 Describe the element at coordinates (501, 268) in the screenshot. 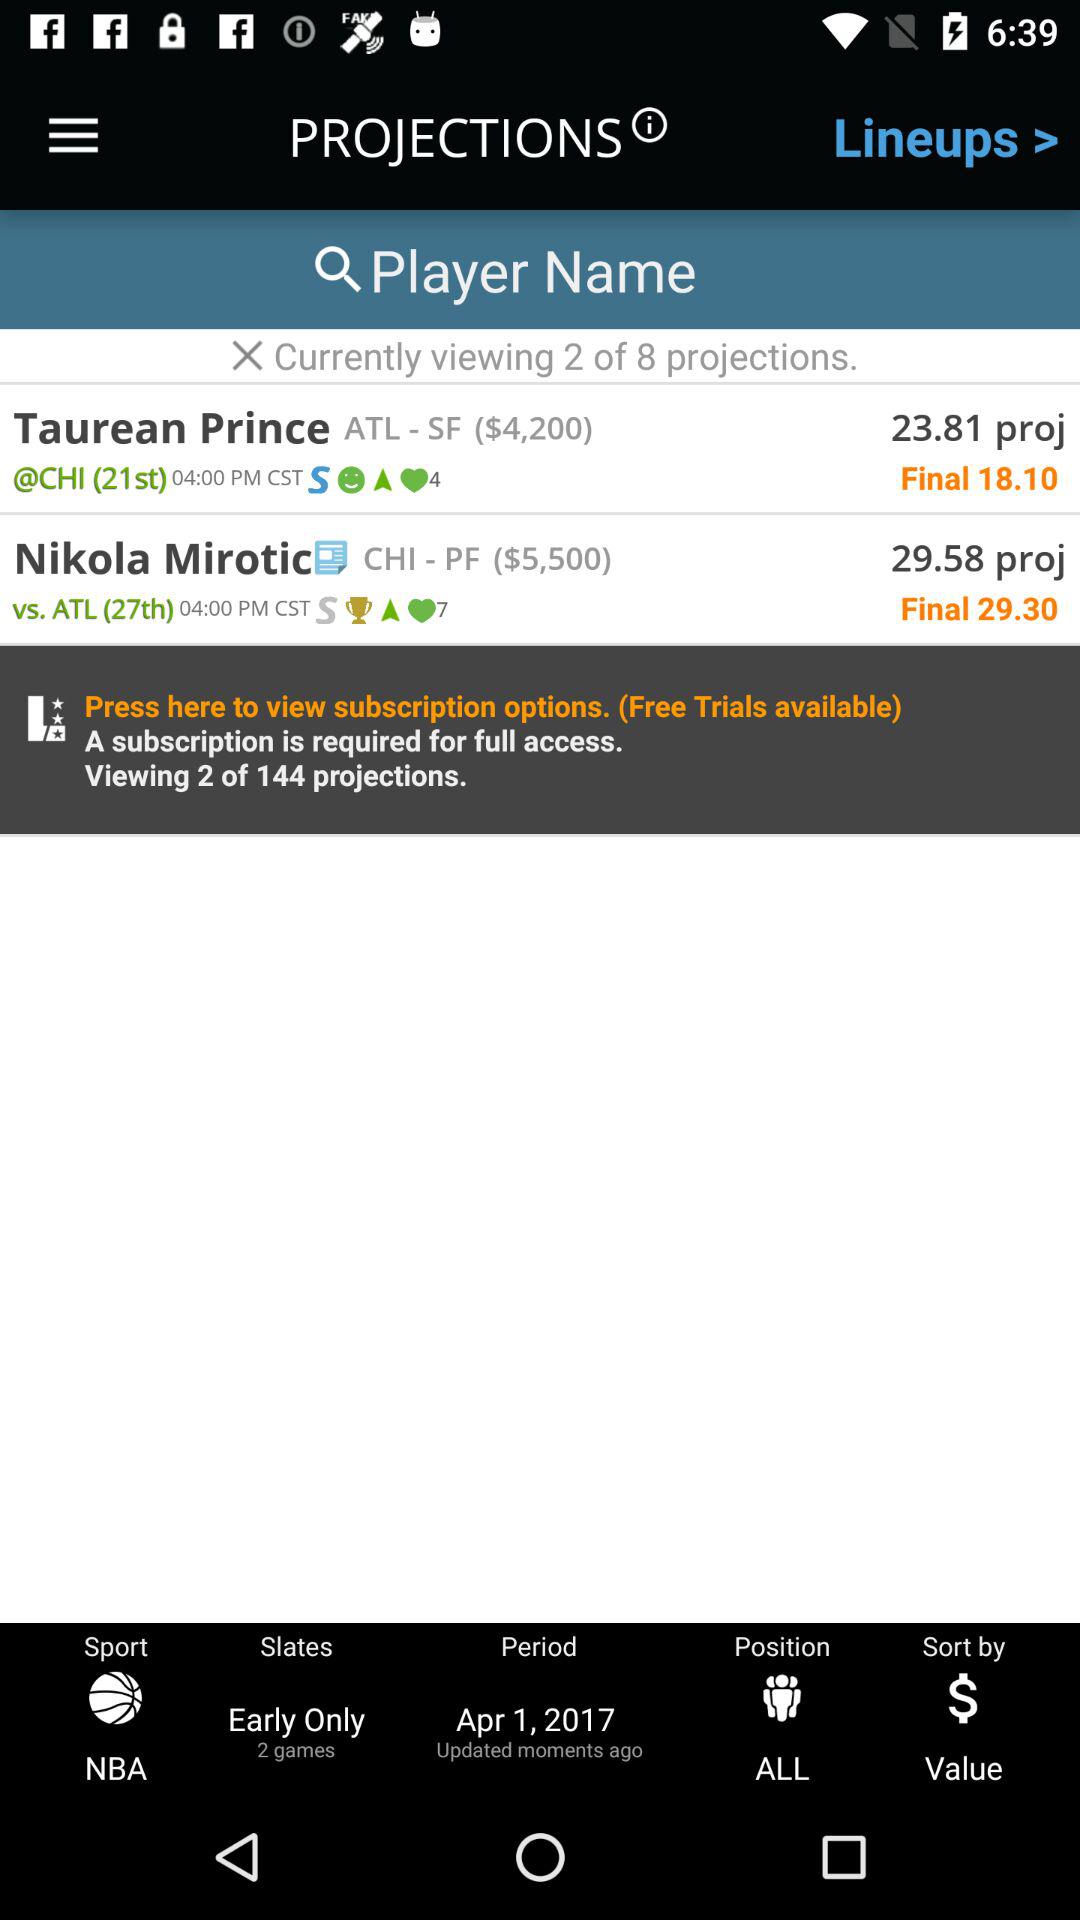

I see `click on the search bar` at that location.